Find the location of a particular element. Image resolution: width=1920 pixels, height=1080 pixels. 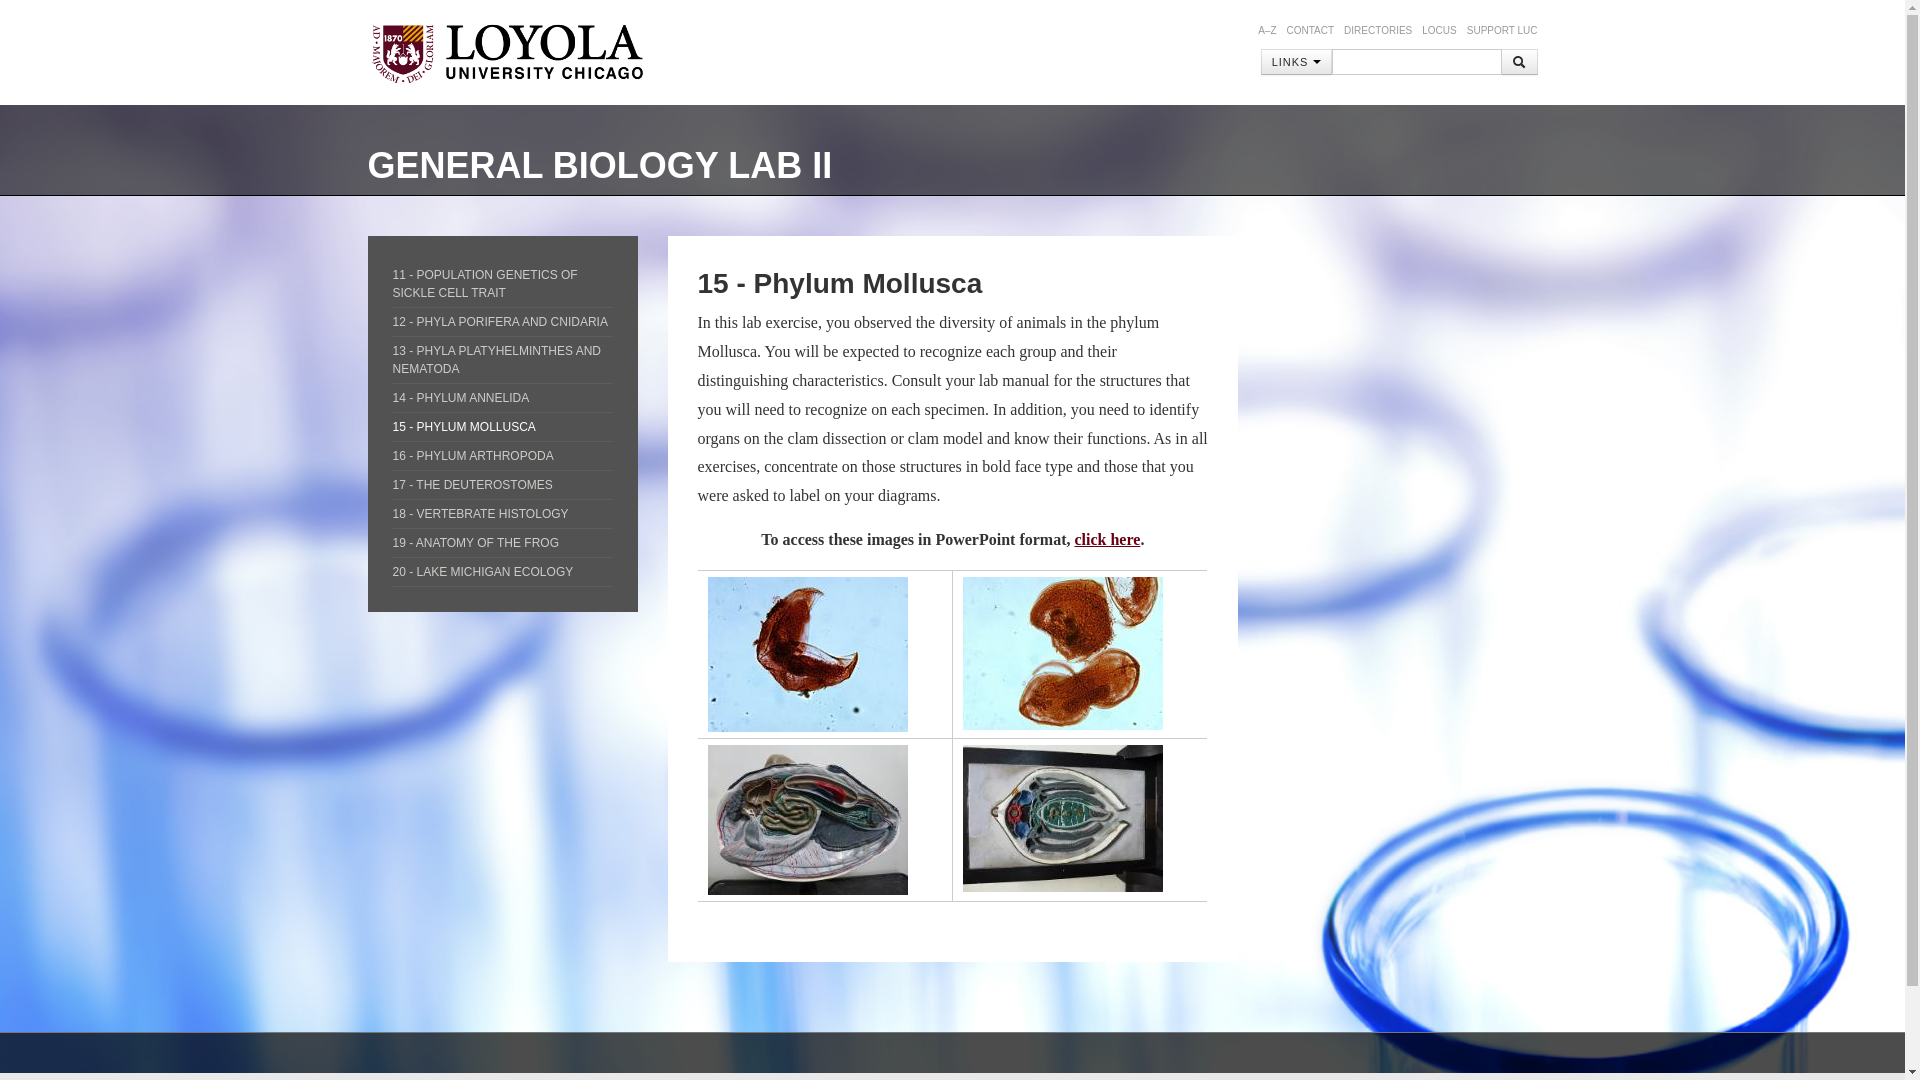

LINKS is located at coordinates (1296, 61).